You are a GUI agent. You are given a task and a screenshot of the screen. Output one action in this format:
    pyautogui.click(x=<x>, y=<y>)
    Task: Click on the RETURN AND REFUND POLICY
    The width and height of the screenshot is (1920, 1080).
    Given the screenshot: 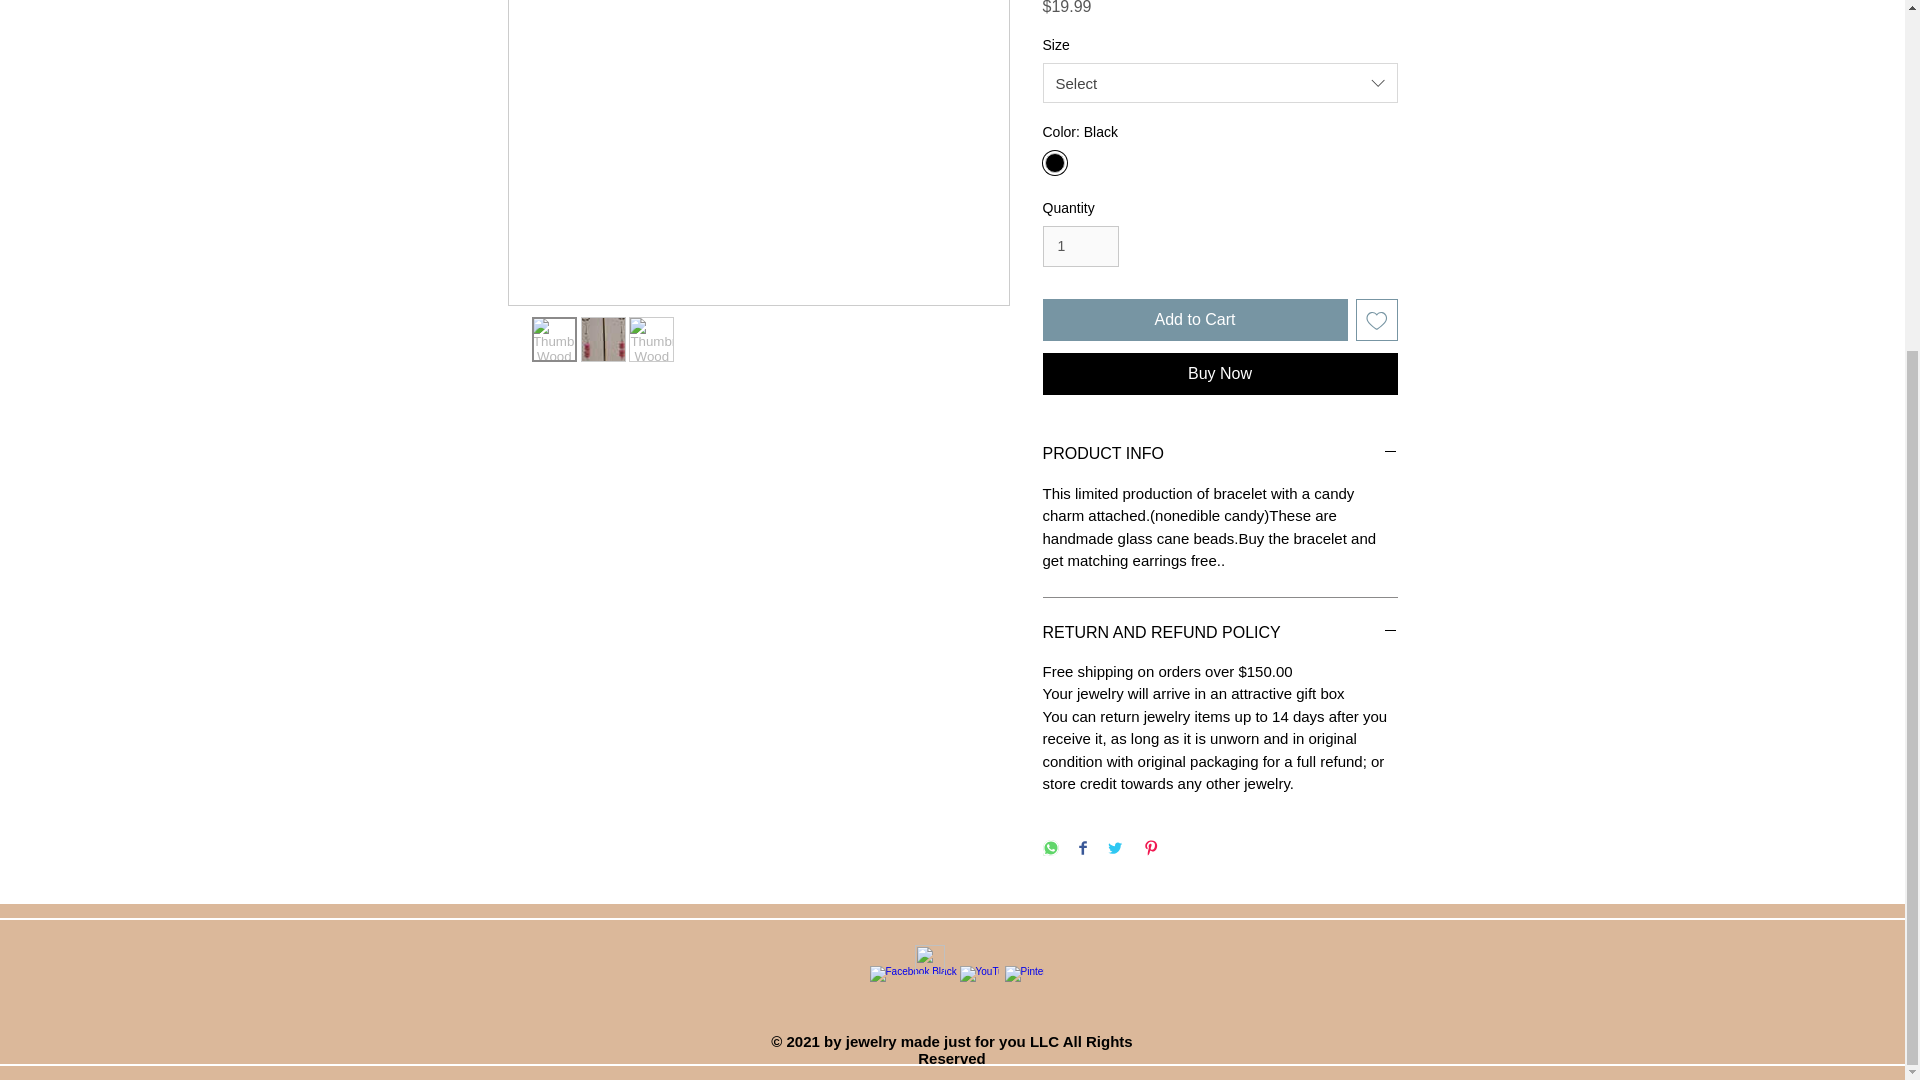 What is the action you would take?
    pyautogui.click(x=1220, y=632)
    